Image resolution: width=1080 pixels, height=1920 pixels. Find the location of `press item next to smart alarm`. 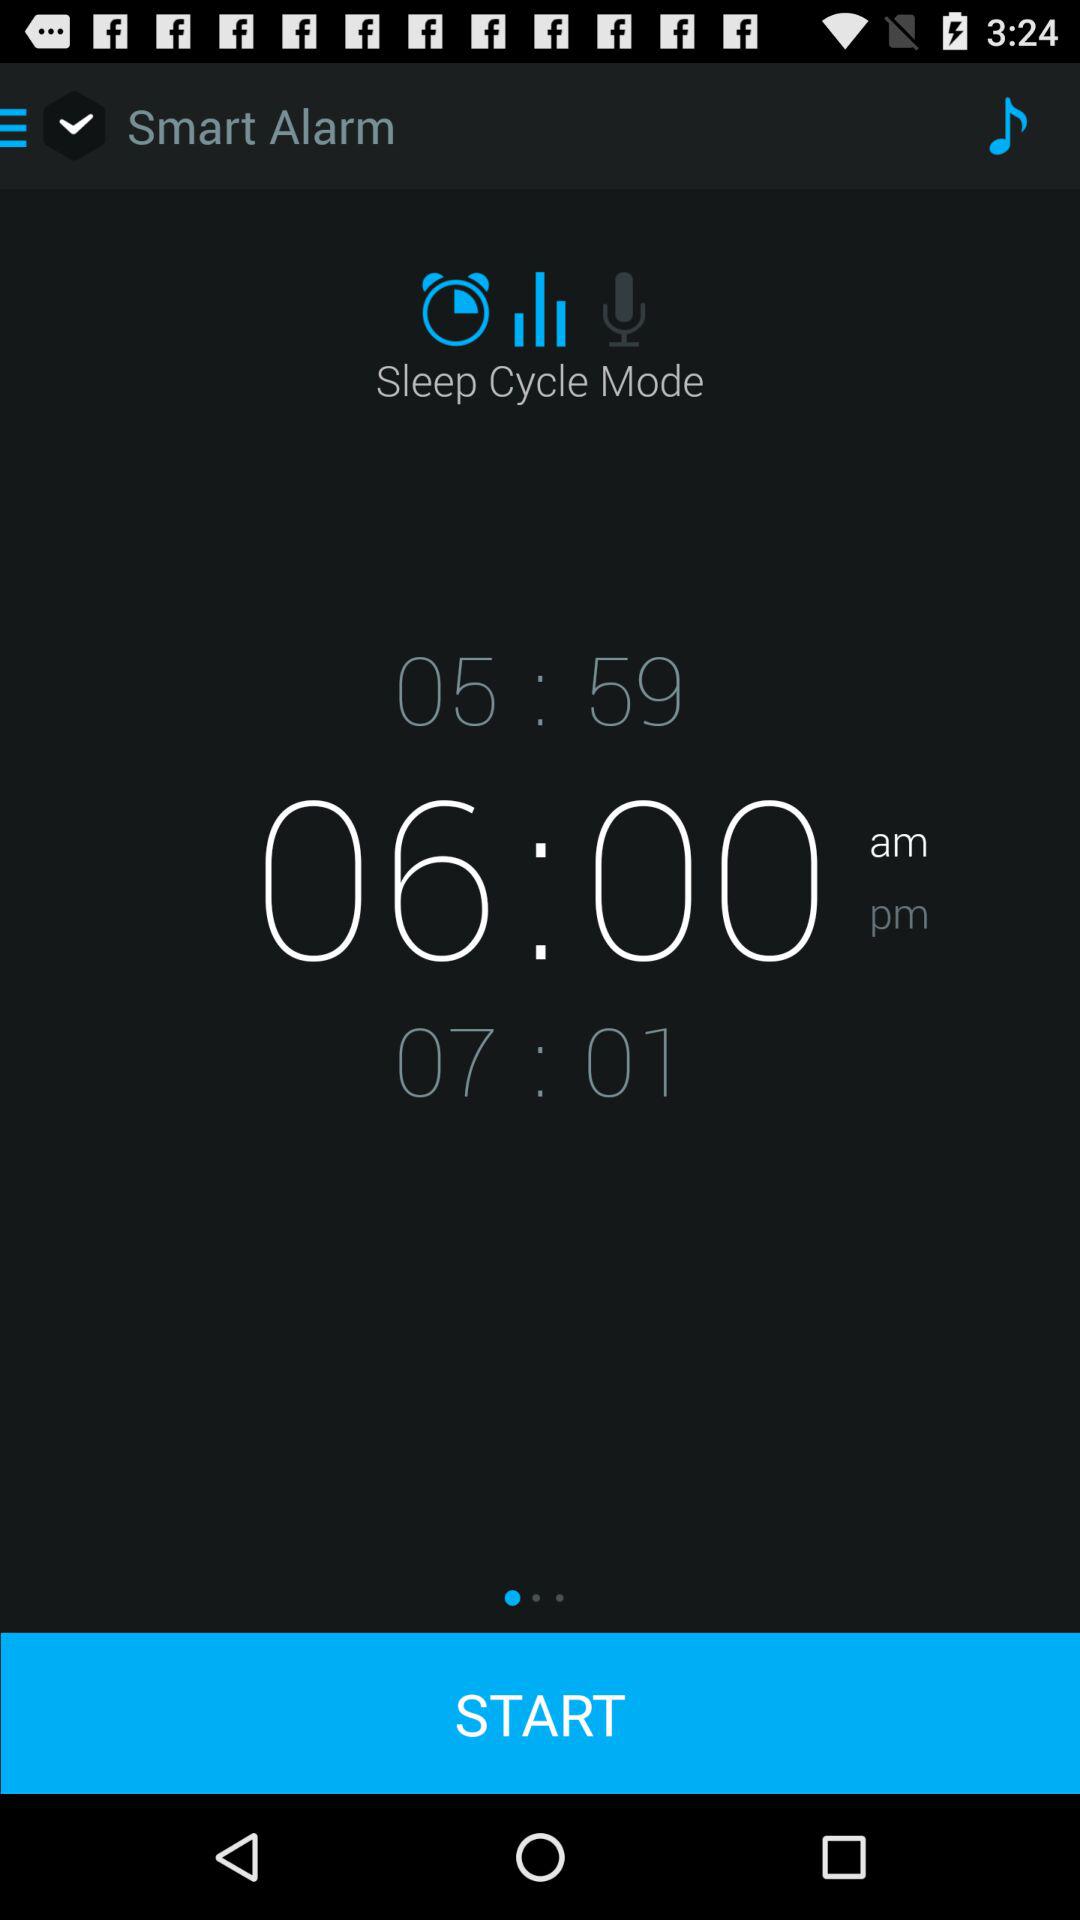

press item next to smart alarm is located at coordinates (1006, 126).